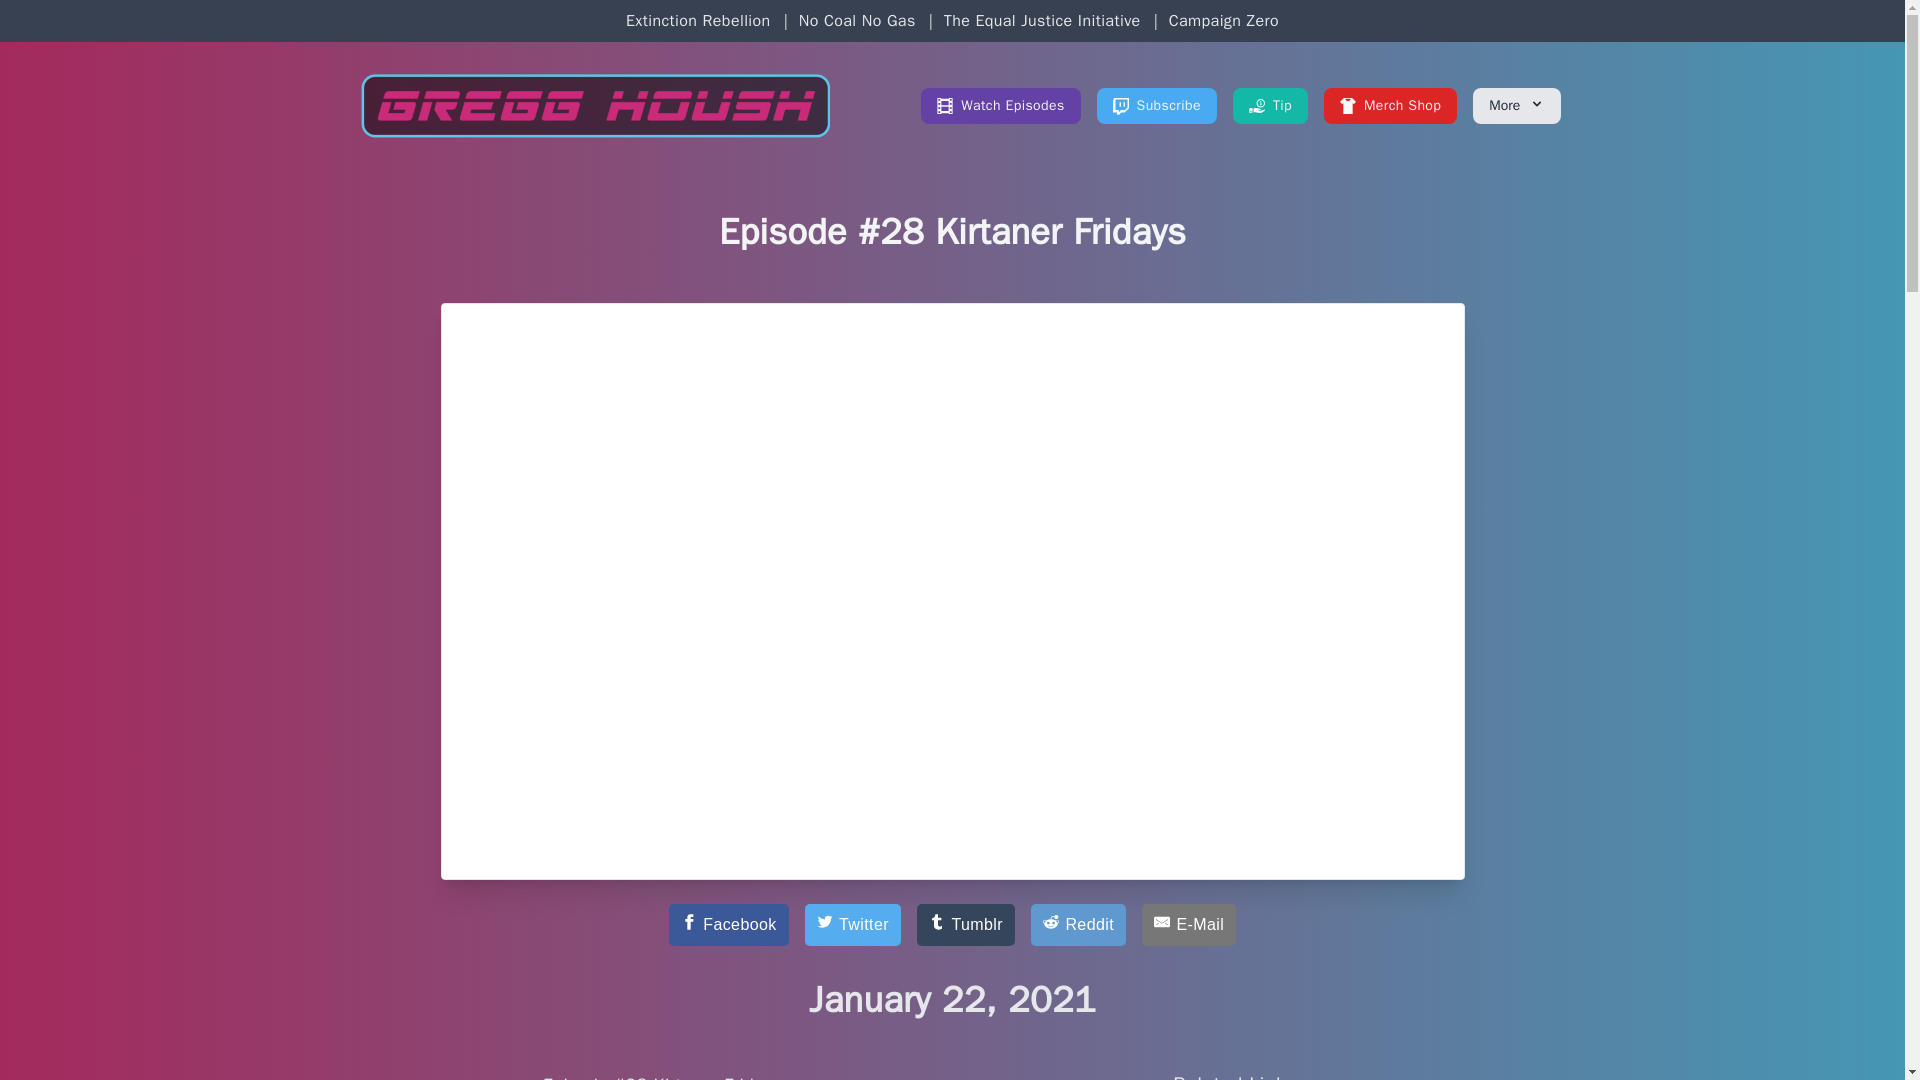 This screenshot has width=1920, height=1080. I want to click on No Coal No Gas, so click(856, 20).